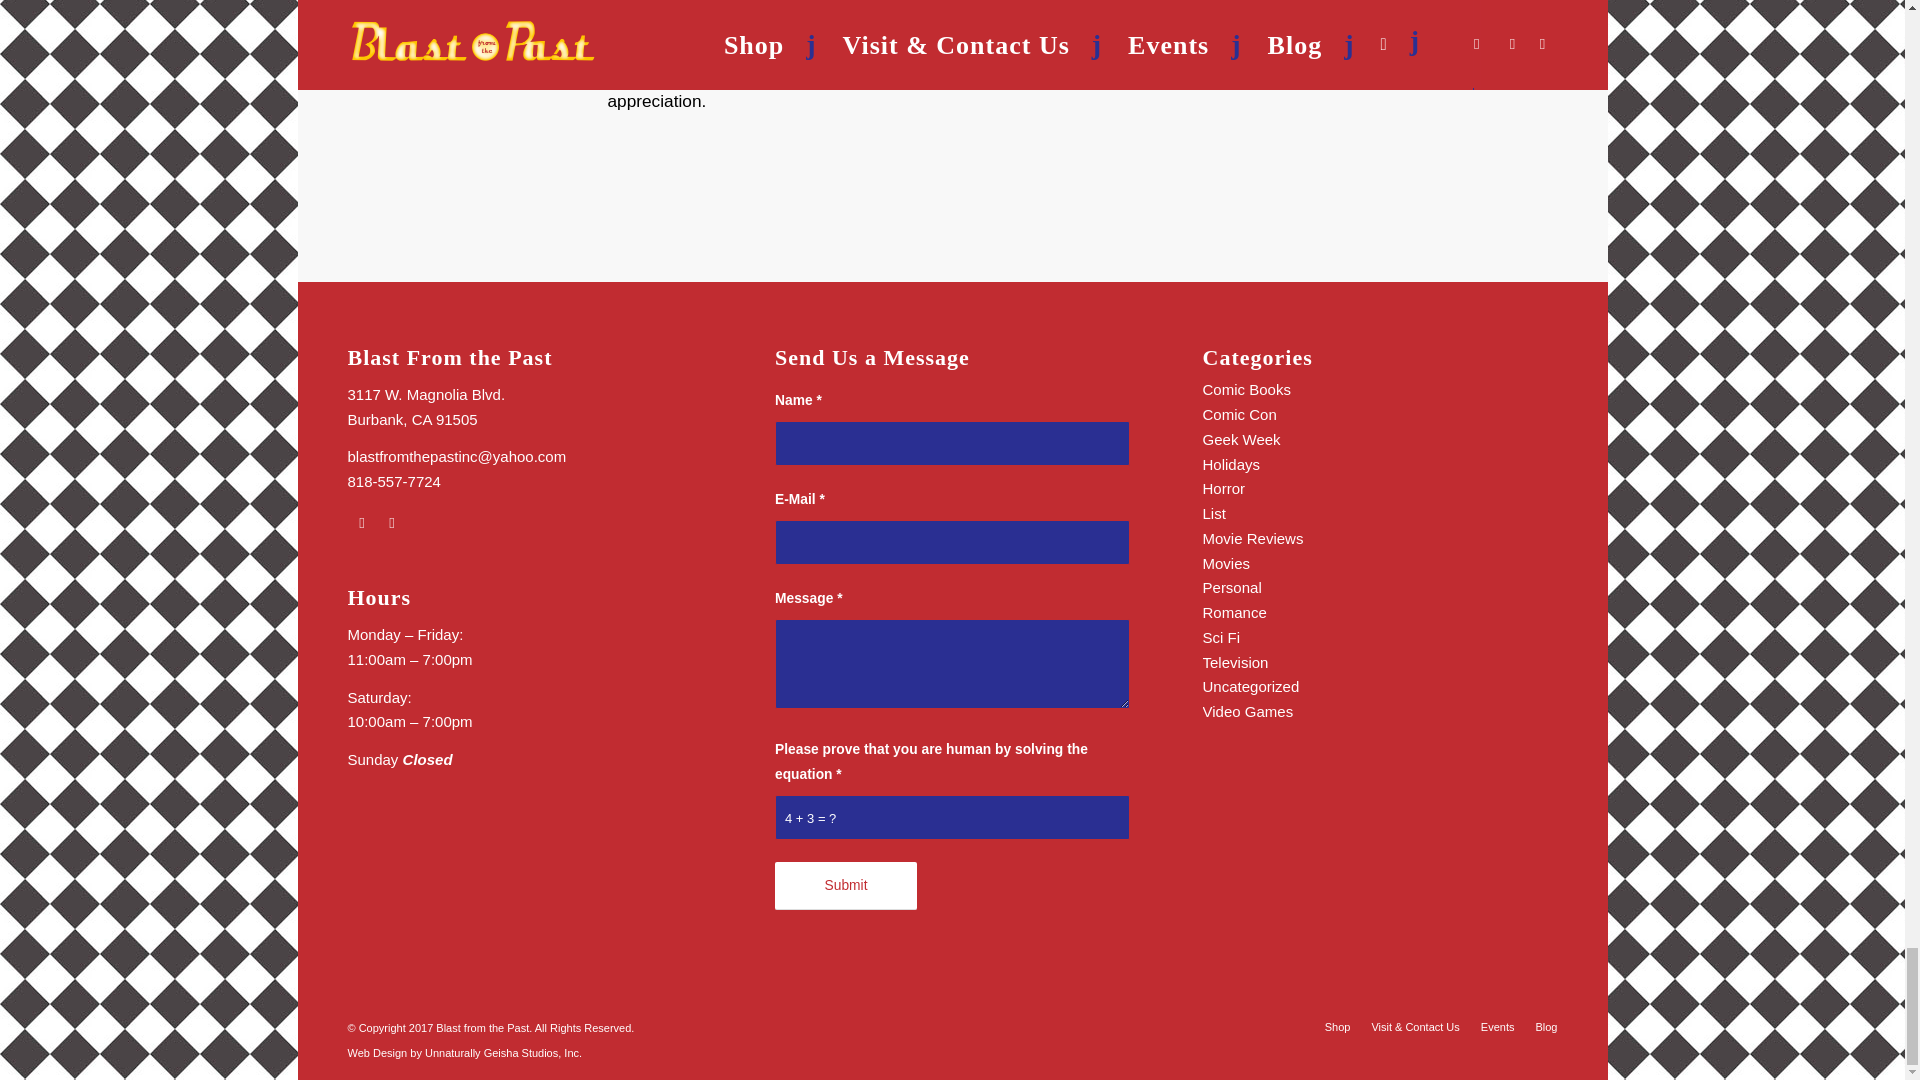  Describe the element at coordinates (1240, 414) in the screenshot. I see `Comic Con` at that location.